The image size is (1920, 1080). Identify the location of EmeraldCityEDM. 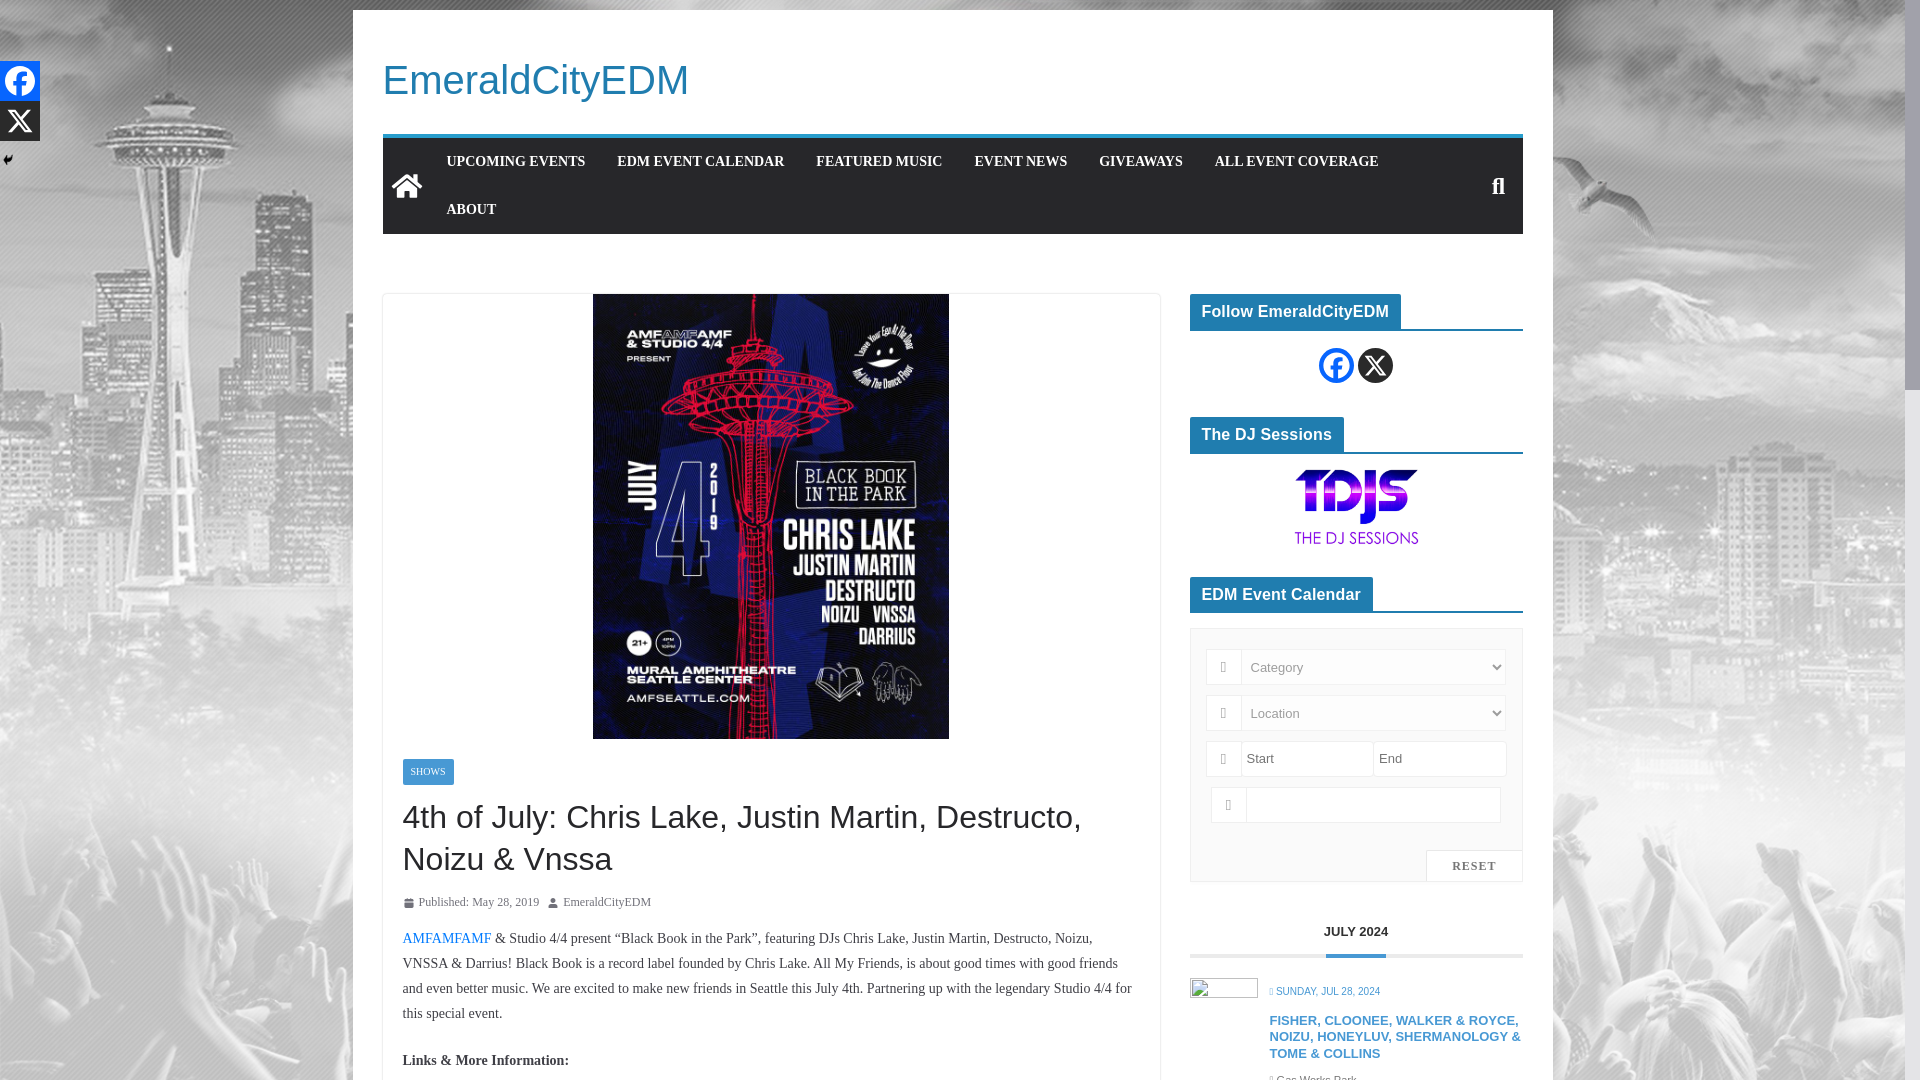
(536, 80).